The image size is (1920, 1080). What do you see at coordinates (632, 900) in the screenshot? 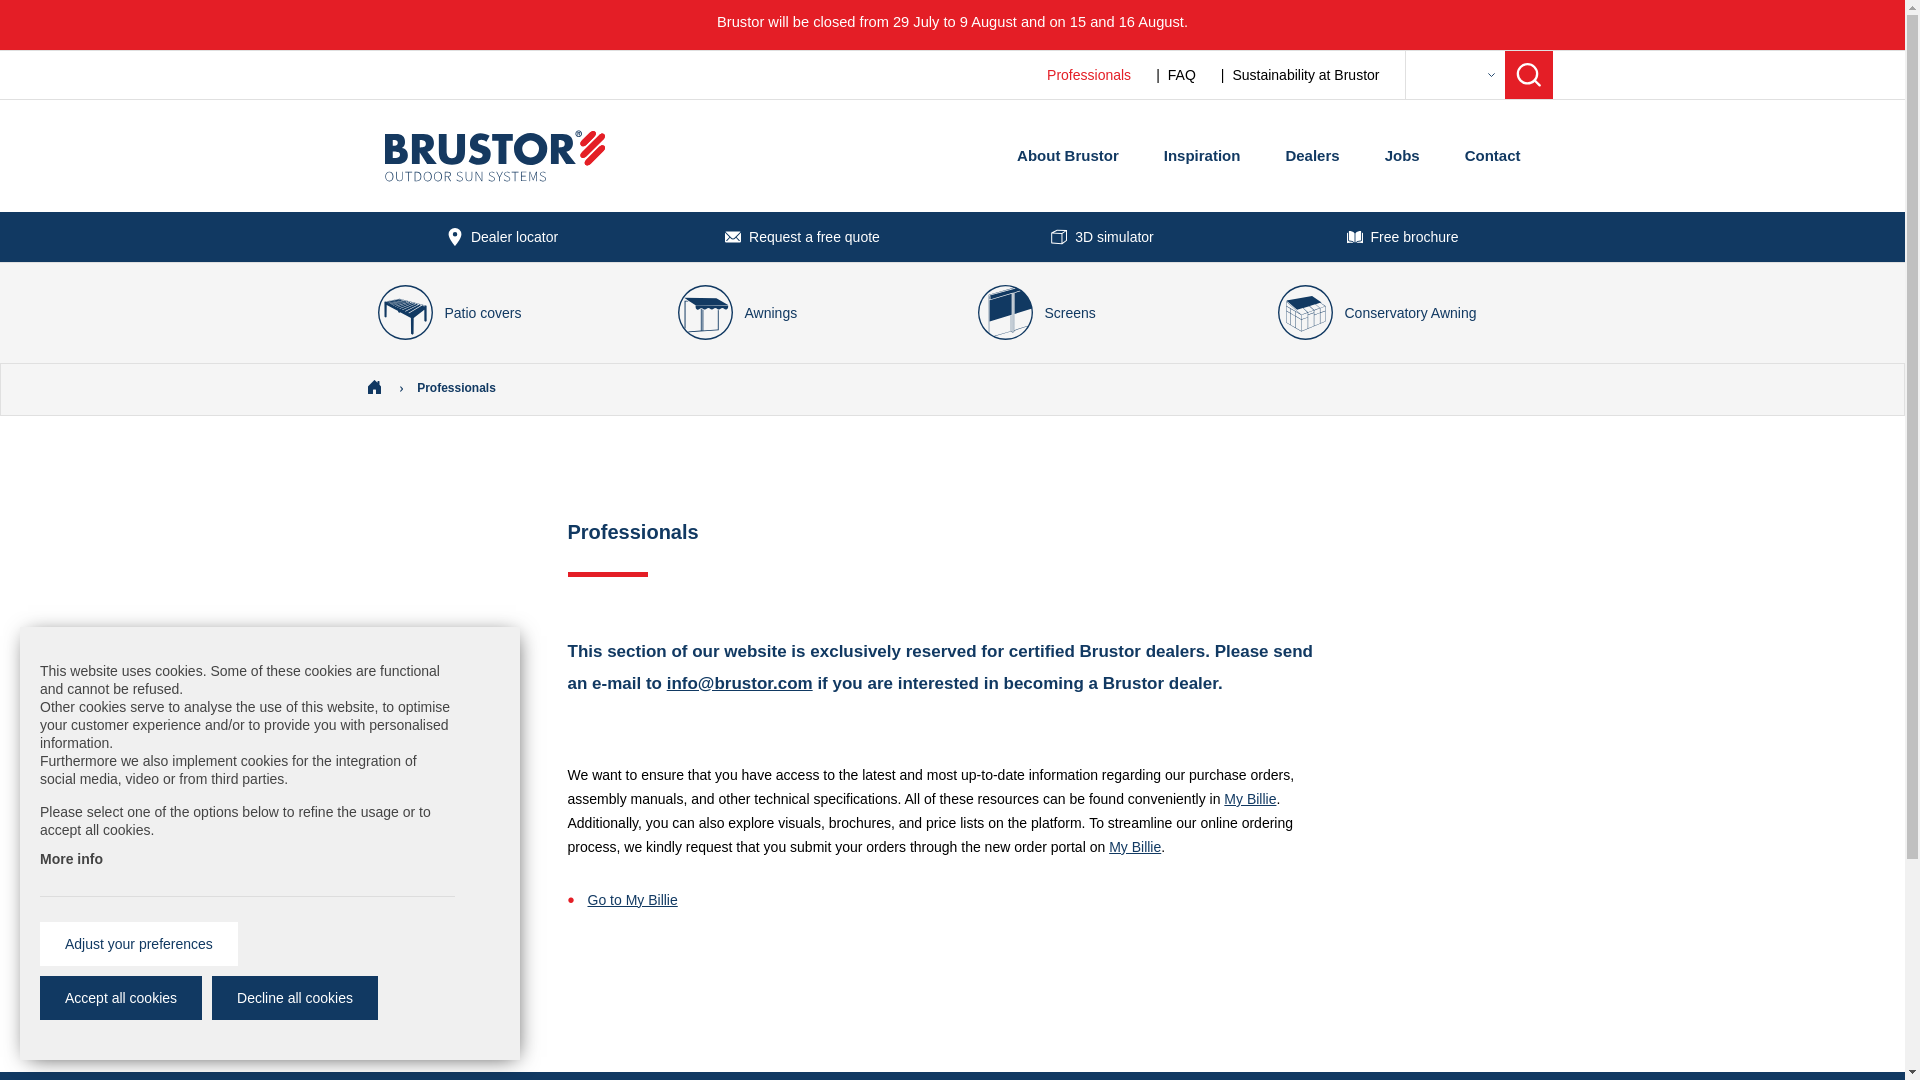
I see `Go to My Billie` at bounding box center [632, 900].